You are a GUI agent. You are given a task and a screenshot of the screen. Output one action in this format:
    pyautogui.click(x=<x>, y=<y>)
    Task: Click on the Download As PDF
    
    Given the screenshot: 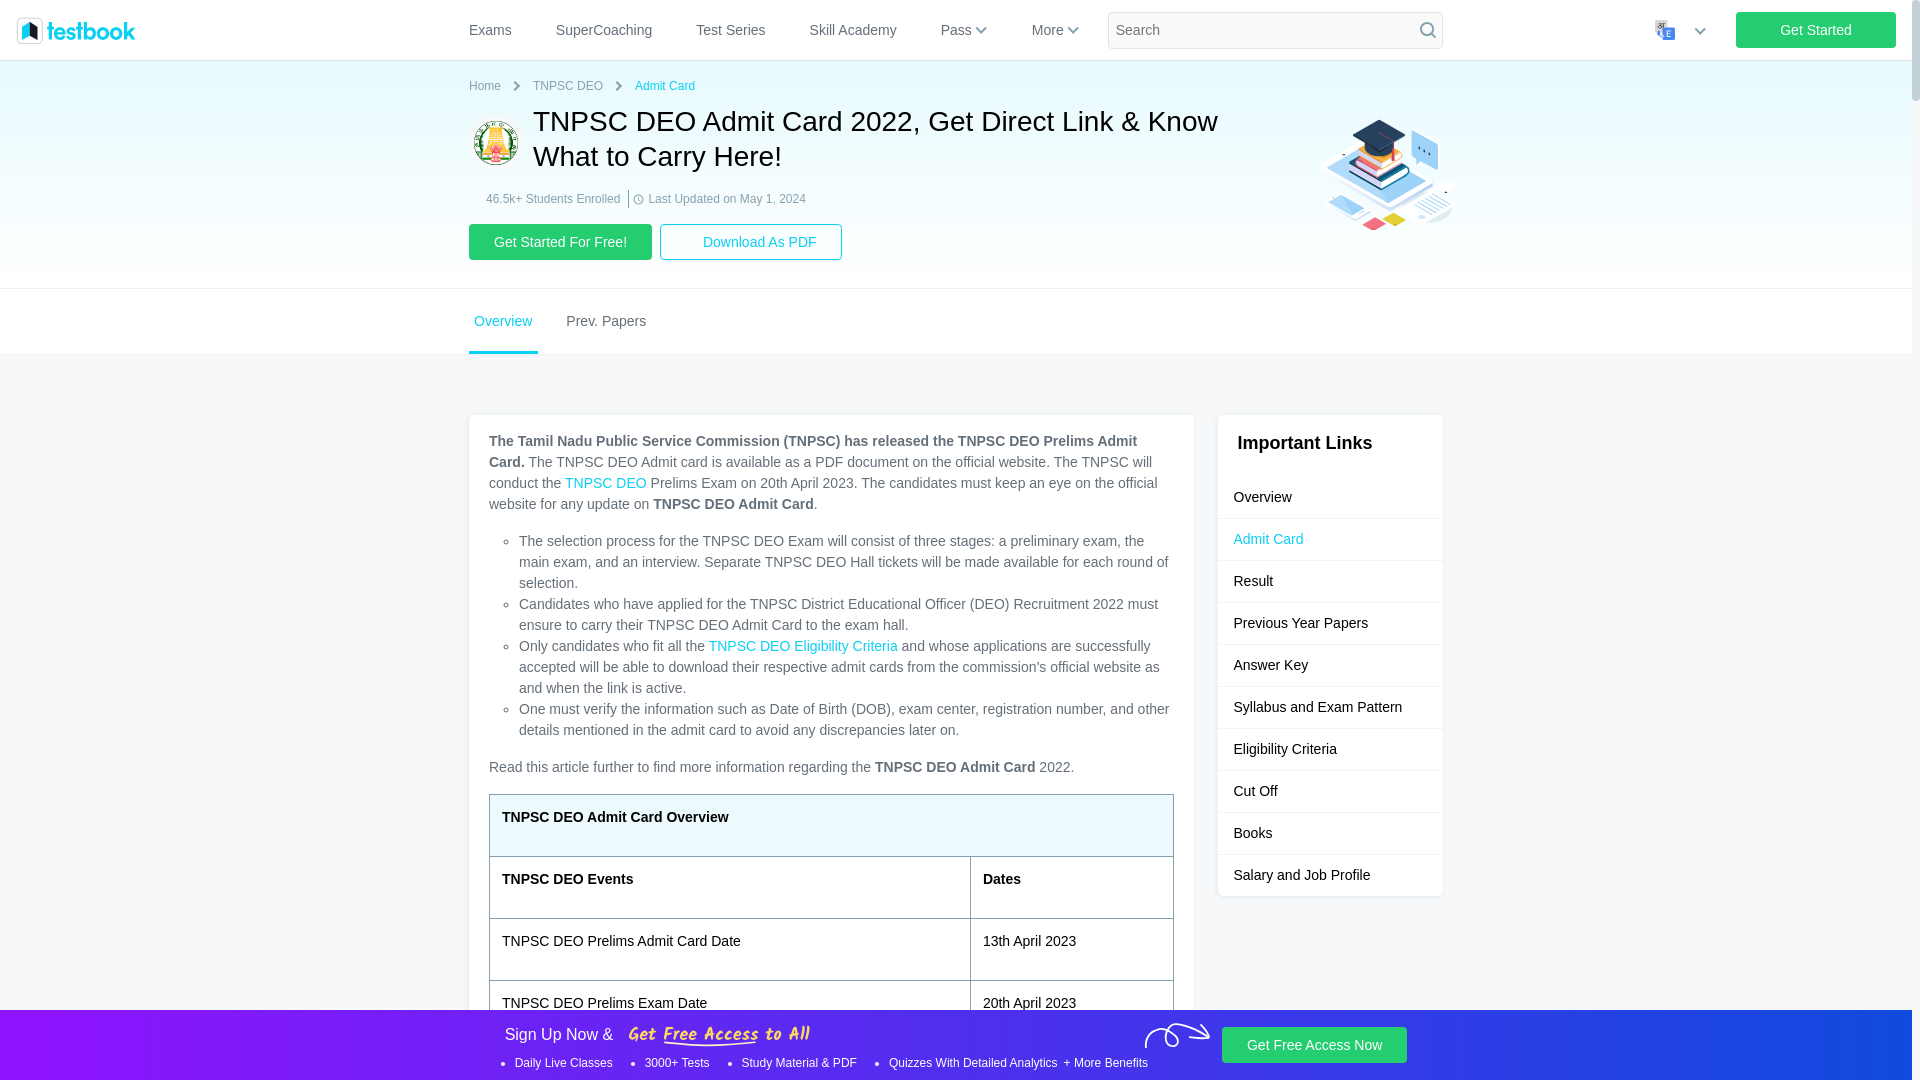 What is the action you would take?
    pyautogui.click(x=751, y=242)
    